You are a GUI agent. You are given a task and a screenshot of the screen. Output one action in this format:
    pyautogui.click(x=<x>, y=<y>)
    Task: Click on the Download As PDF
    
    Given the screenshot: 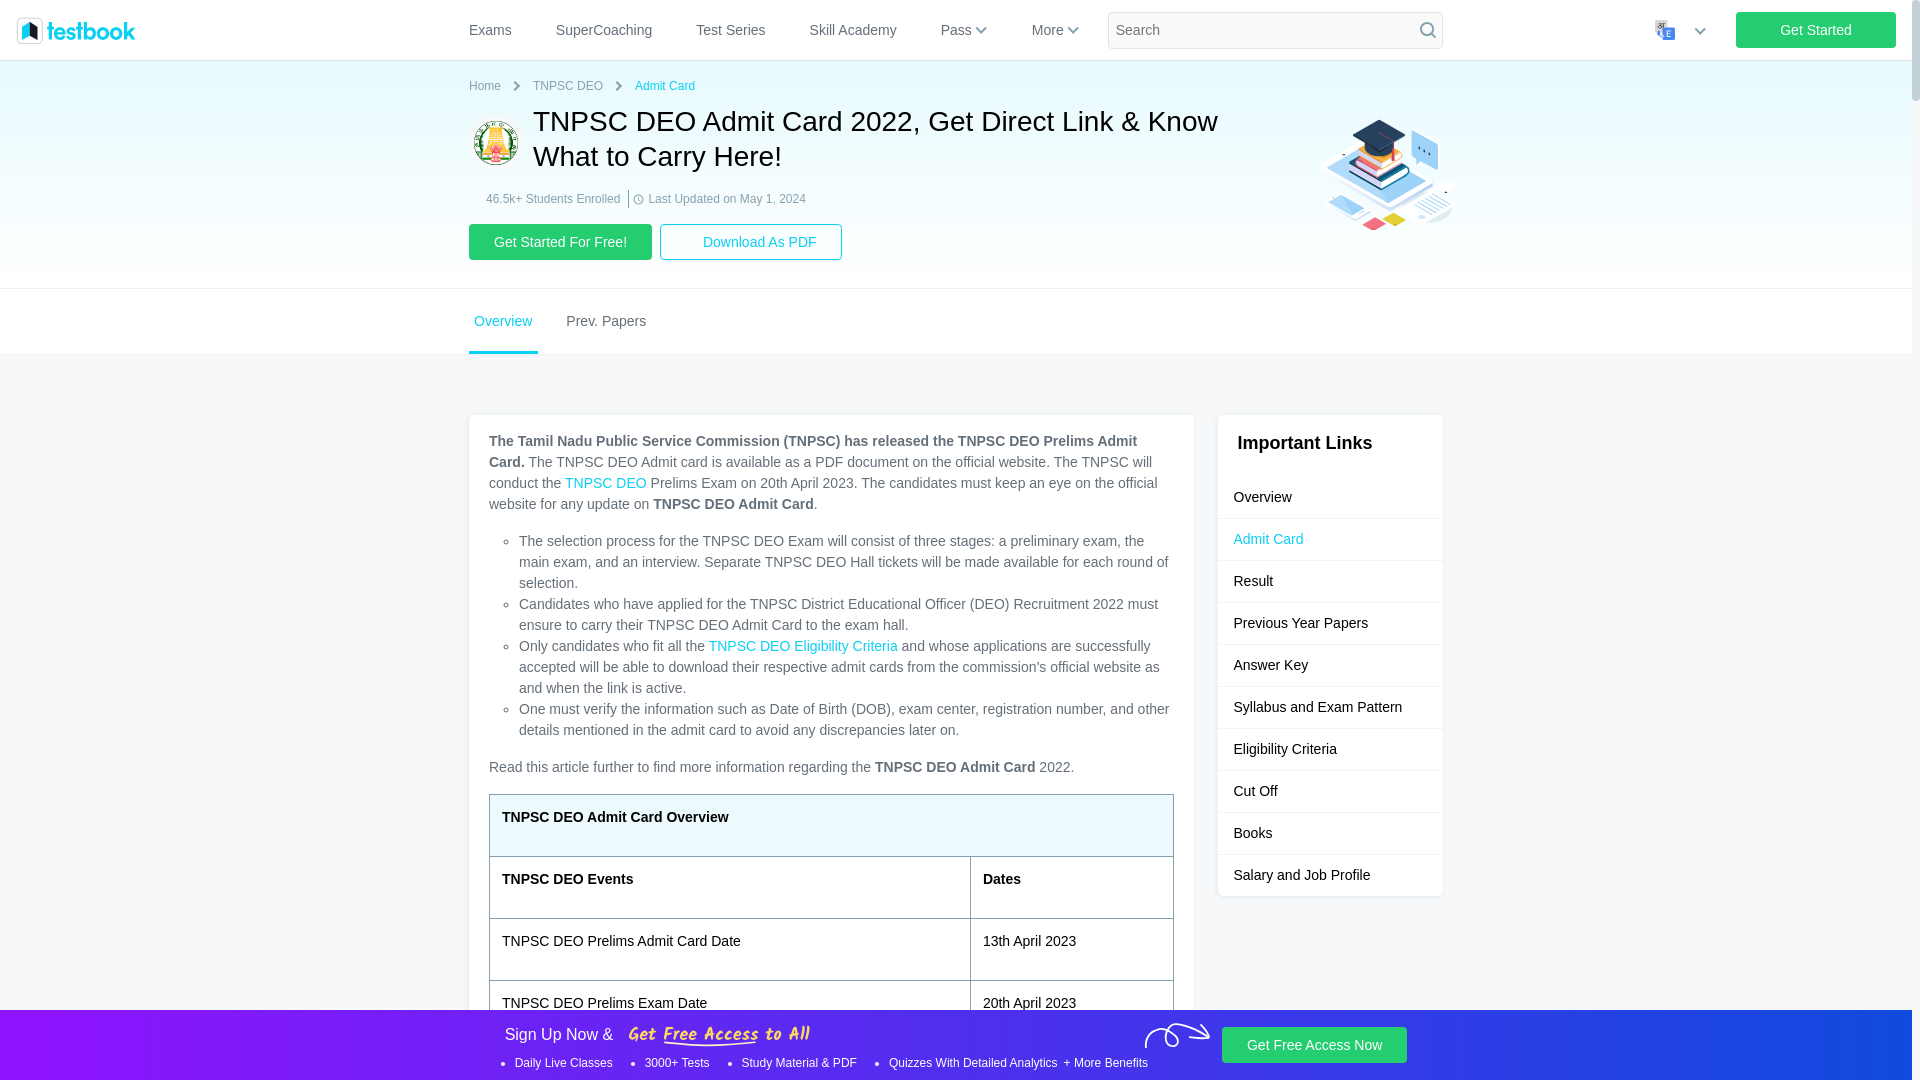 What is the action you would take?
    pyautogui.click(x=751, y=242)
    